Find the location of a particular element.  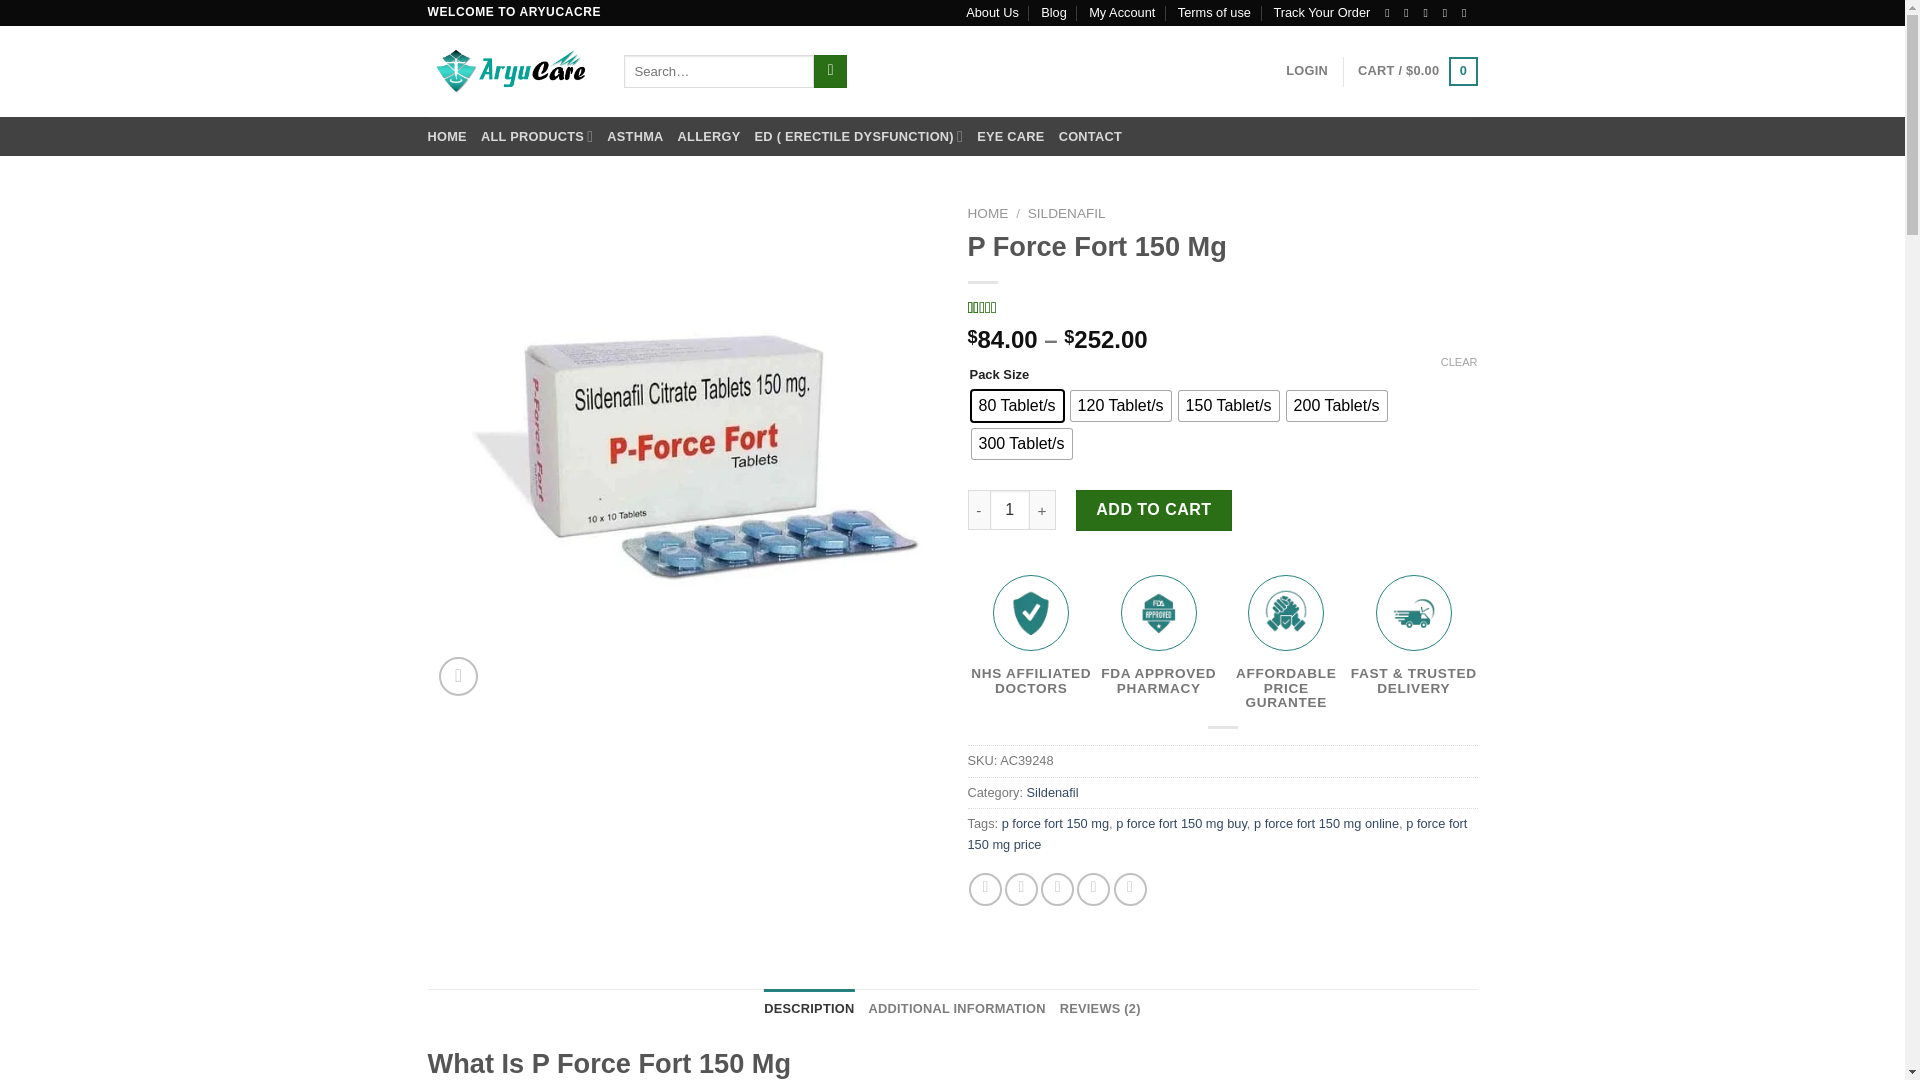

ASTHMA is located at coordinates (634, 136).